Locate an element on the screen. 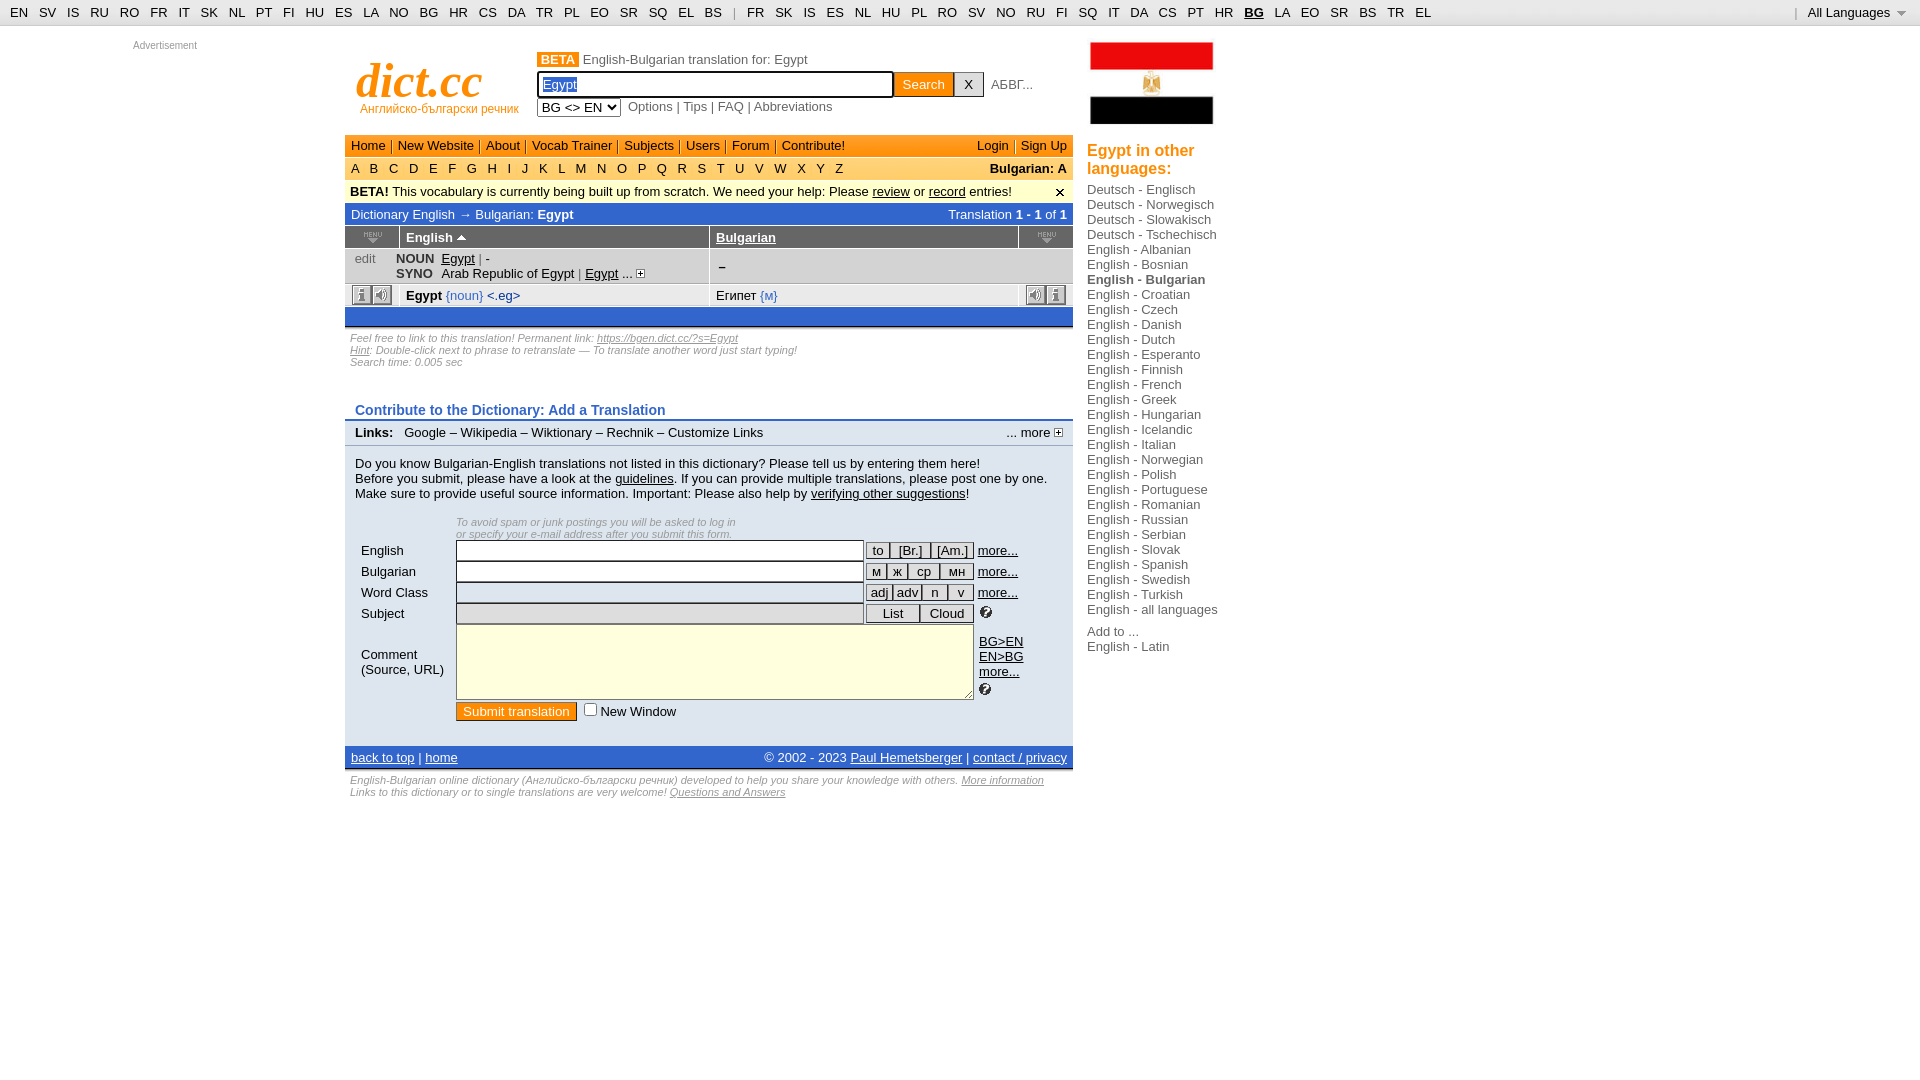  English - Greek is located at coordinates (1132, 400).